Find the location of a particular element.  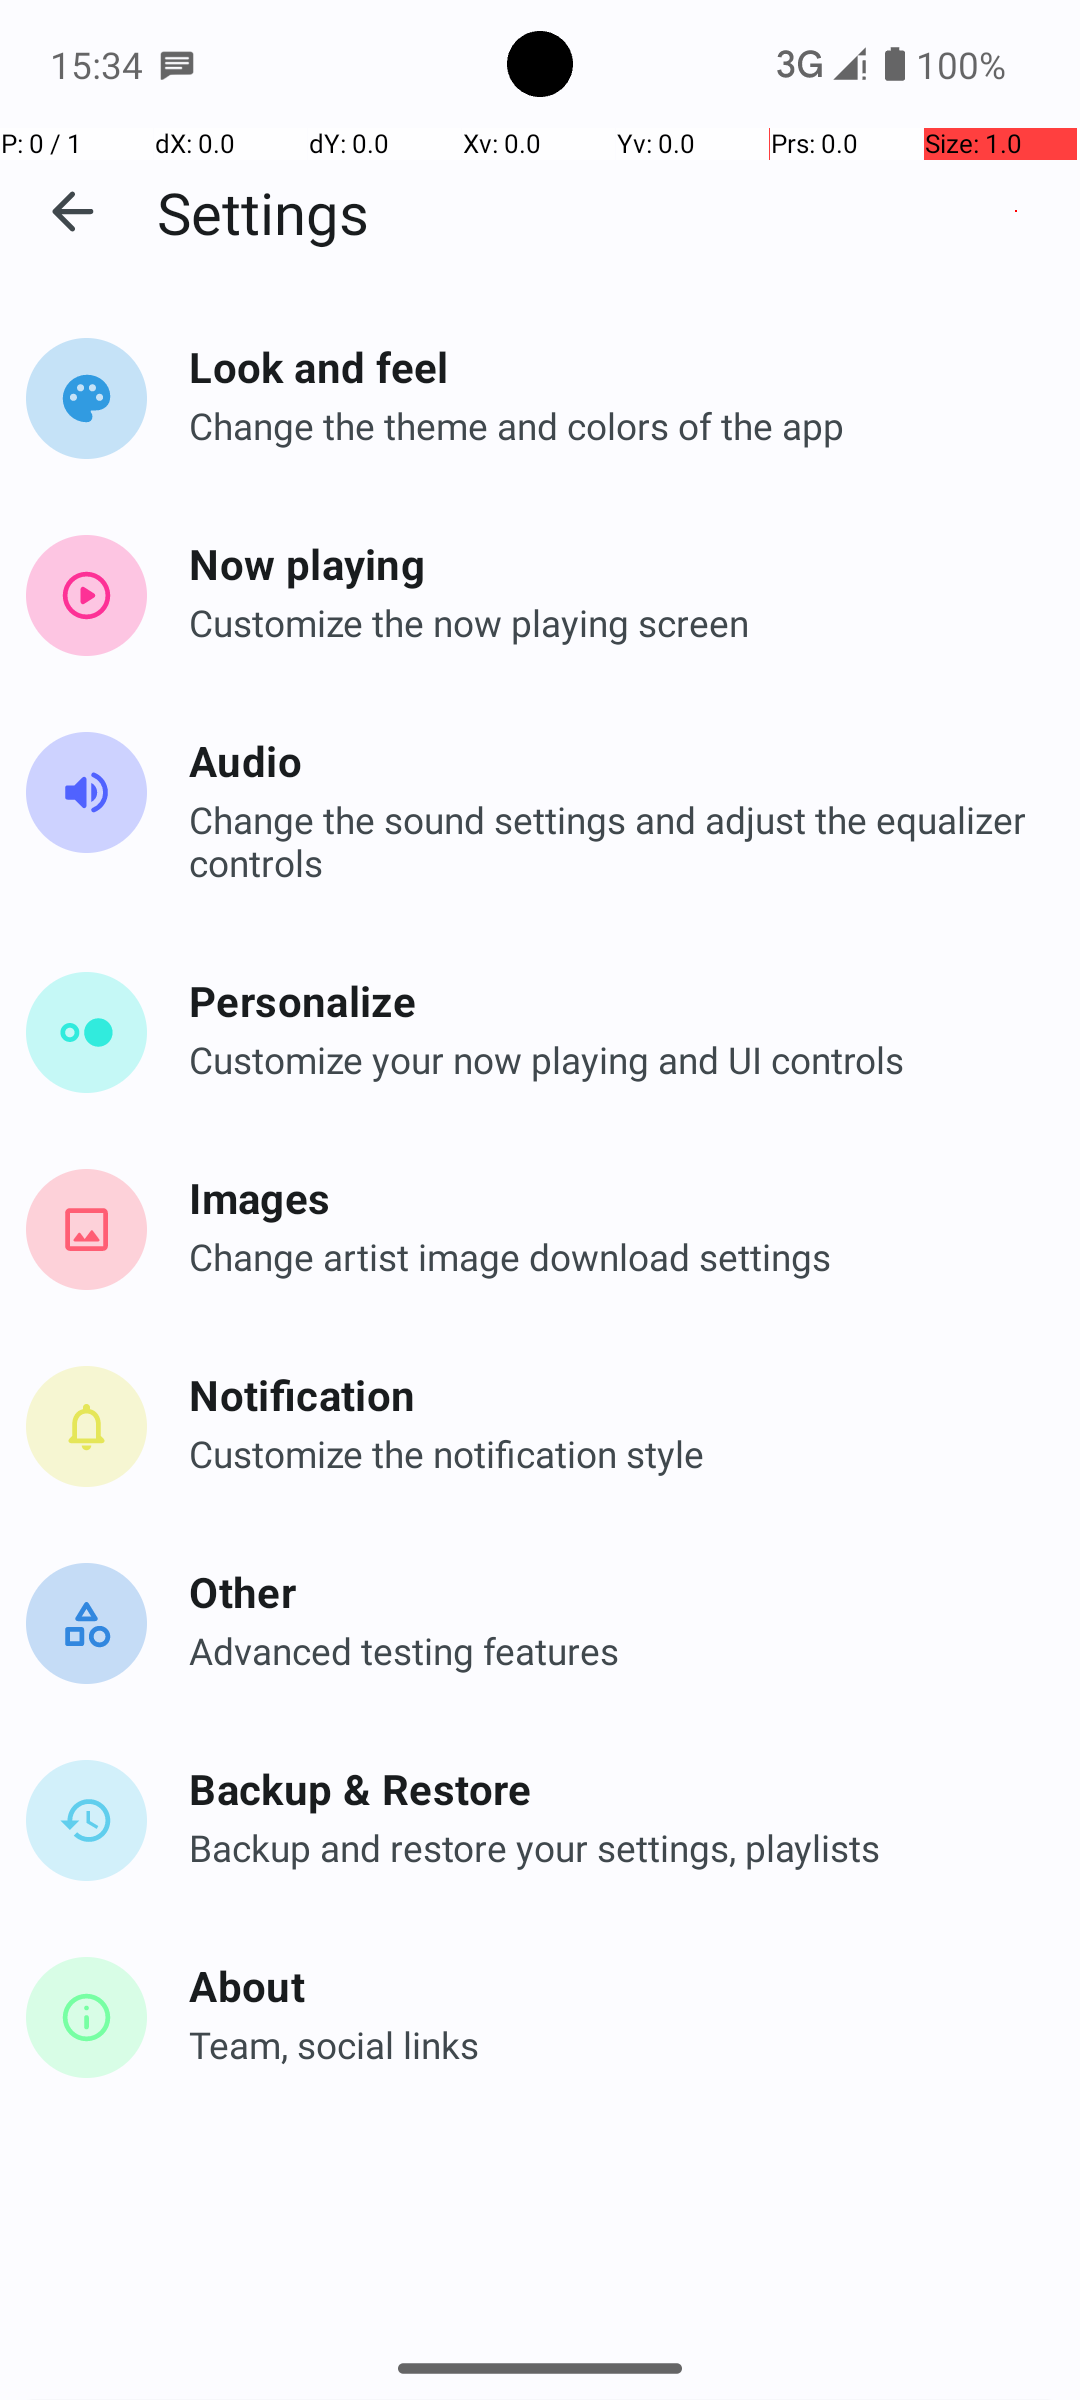

Personalize is located at coordinates (611, 1000).